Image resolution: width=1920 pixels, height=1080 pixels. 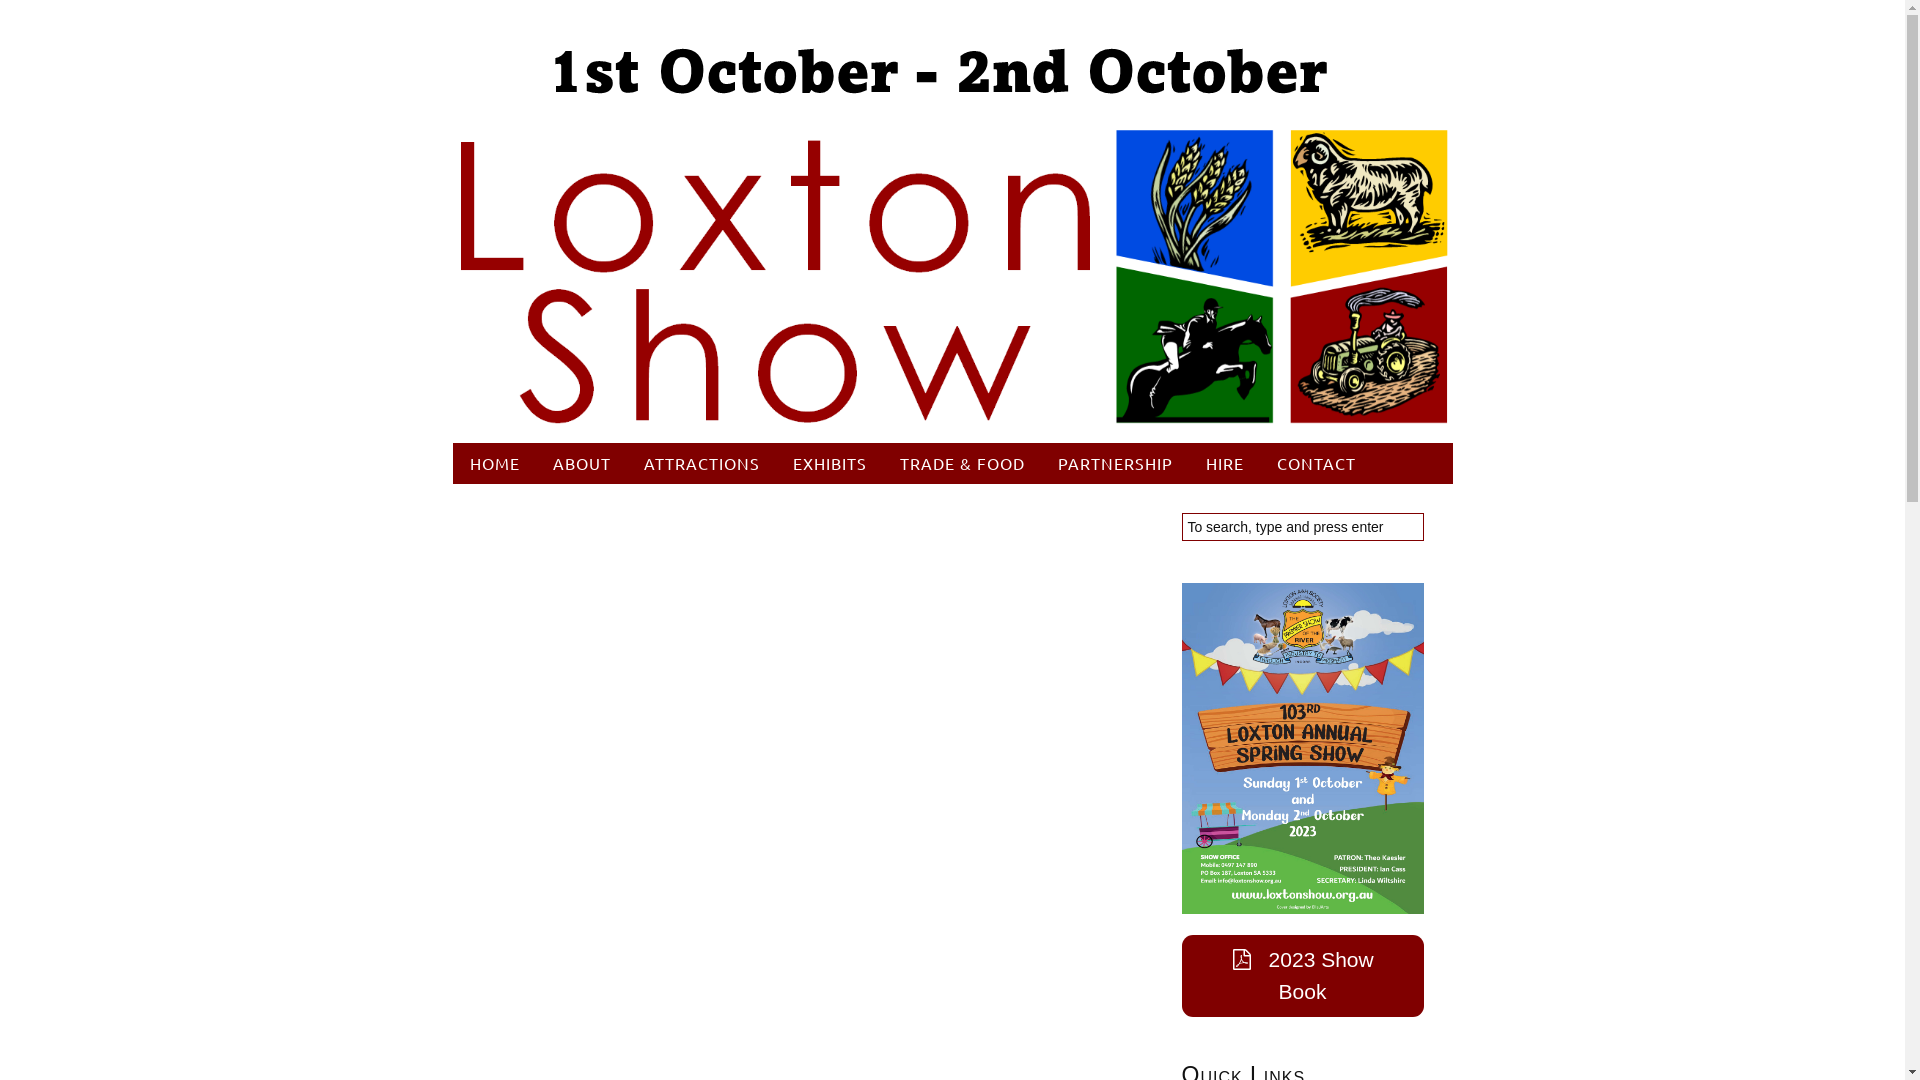 What do you see at coordinates (1303, 976) in the screenshot?
I see `2023 Show Book` at bounding box center [1303, 976].